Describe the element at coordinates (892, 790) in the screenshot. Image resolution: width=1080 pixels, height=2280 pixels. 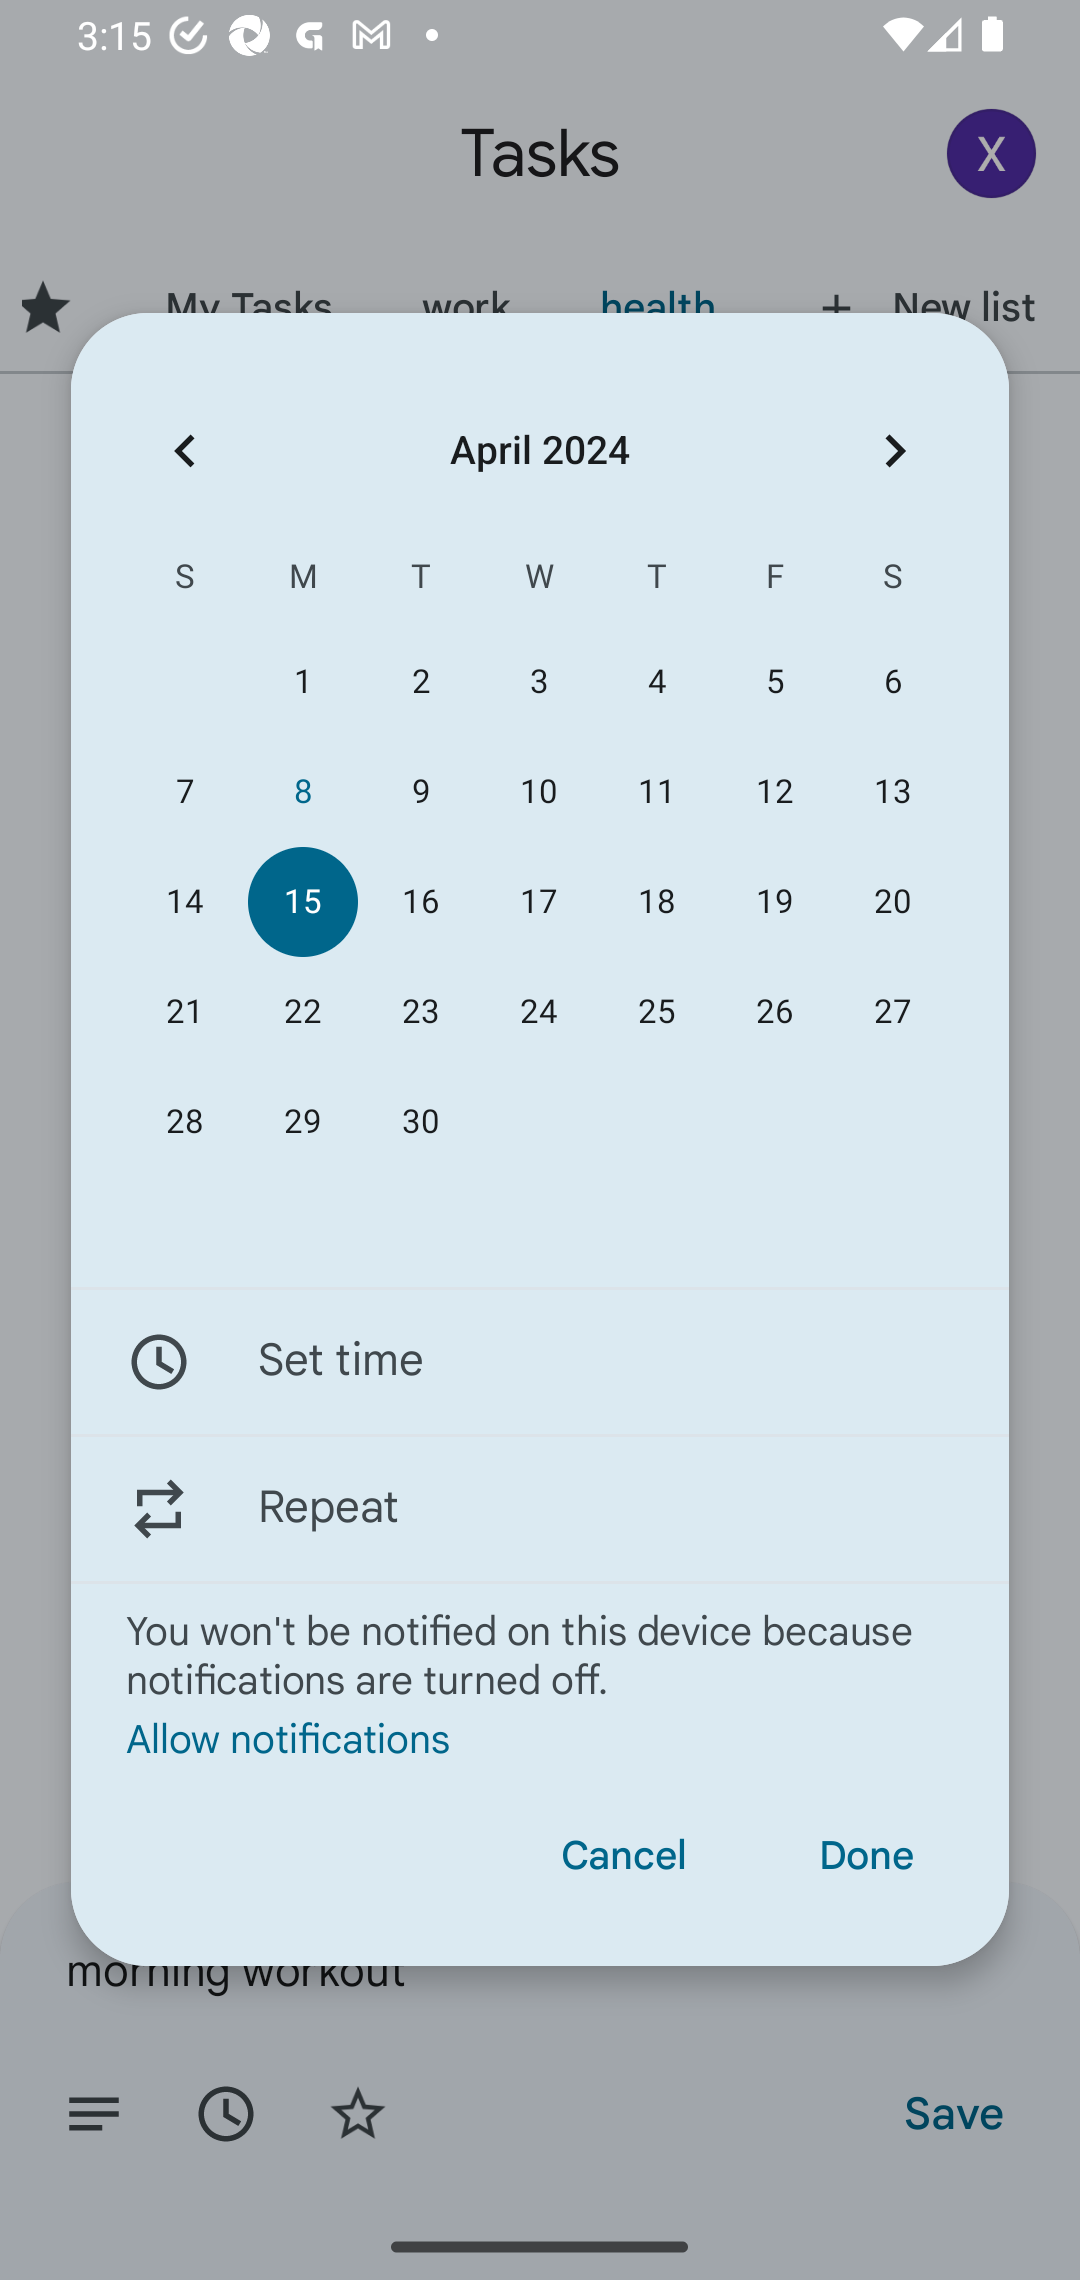
I see `13 13 April 2024` at that location.